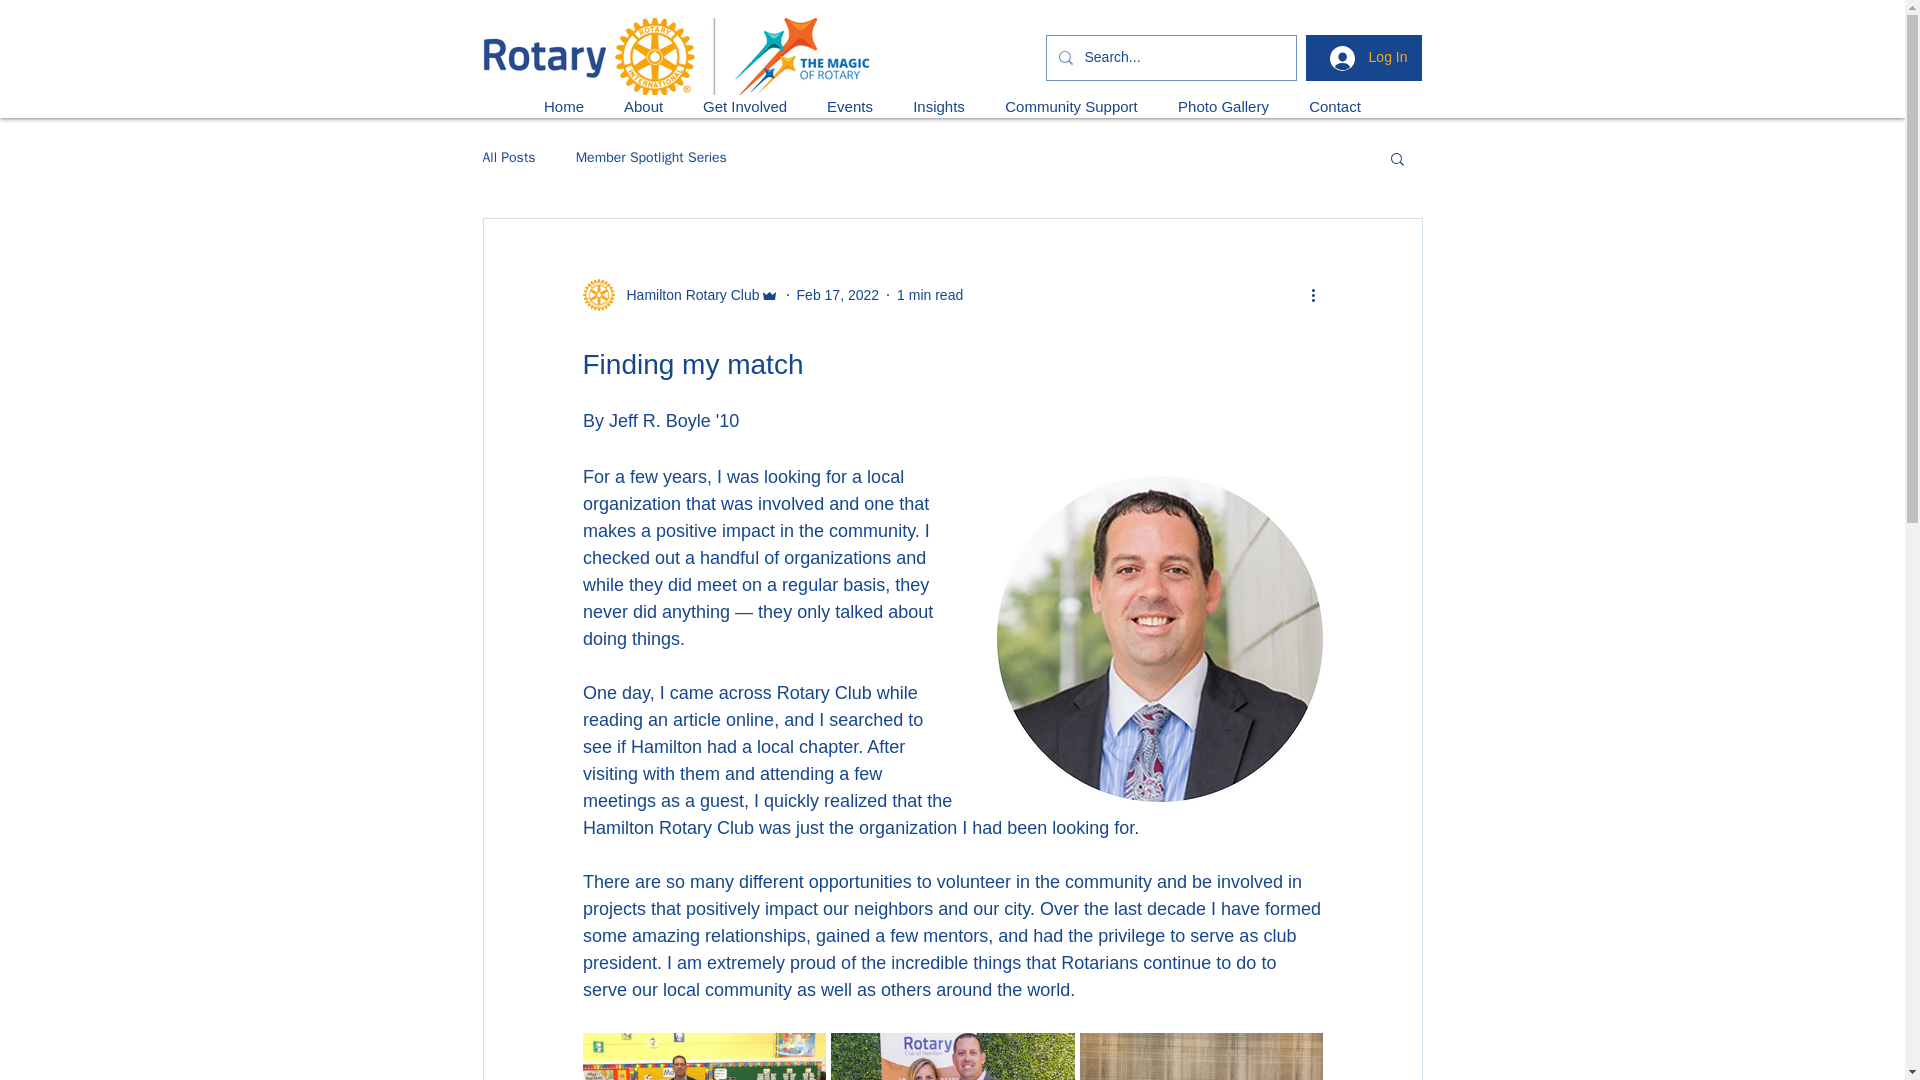 The width and height of the screenshot is (1920, 1080). I want to click on Get Involved, so click(744, 106).